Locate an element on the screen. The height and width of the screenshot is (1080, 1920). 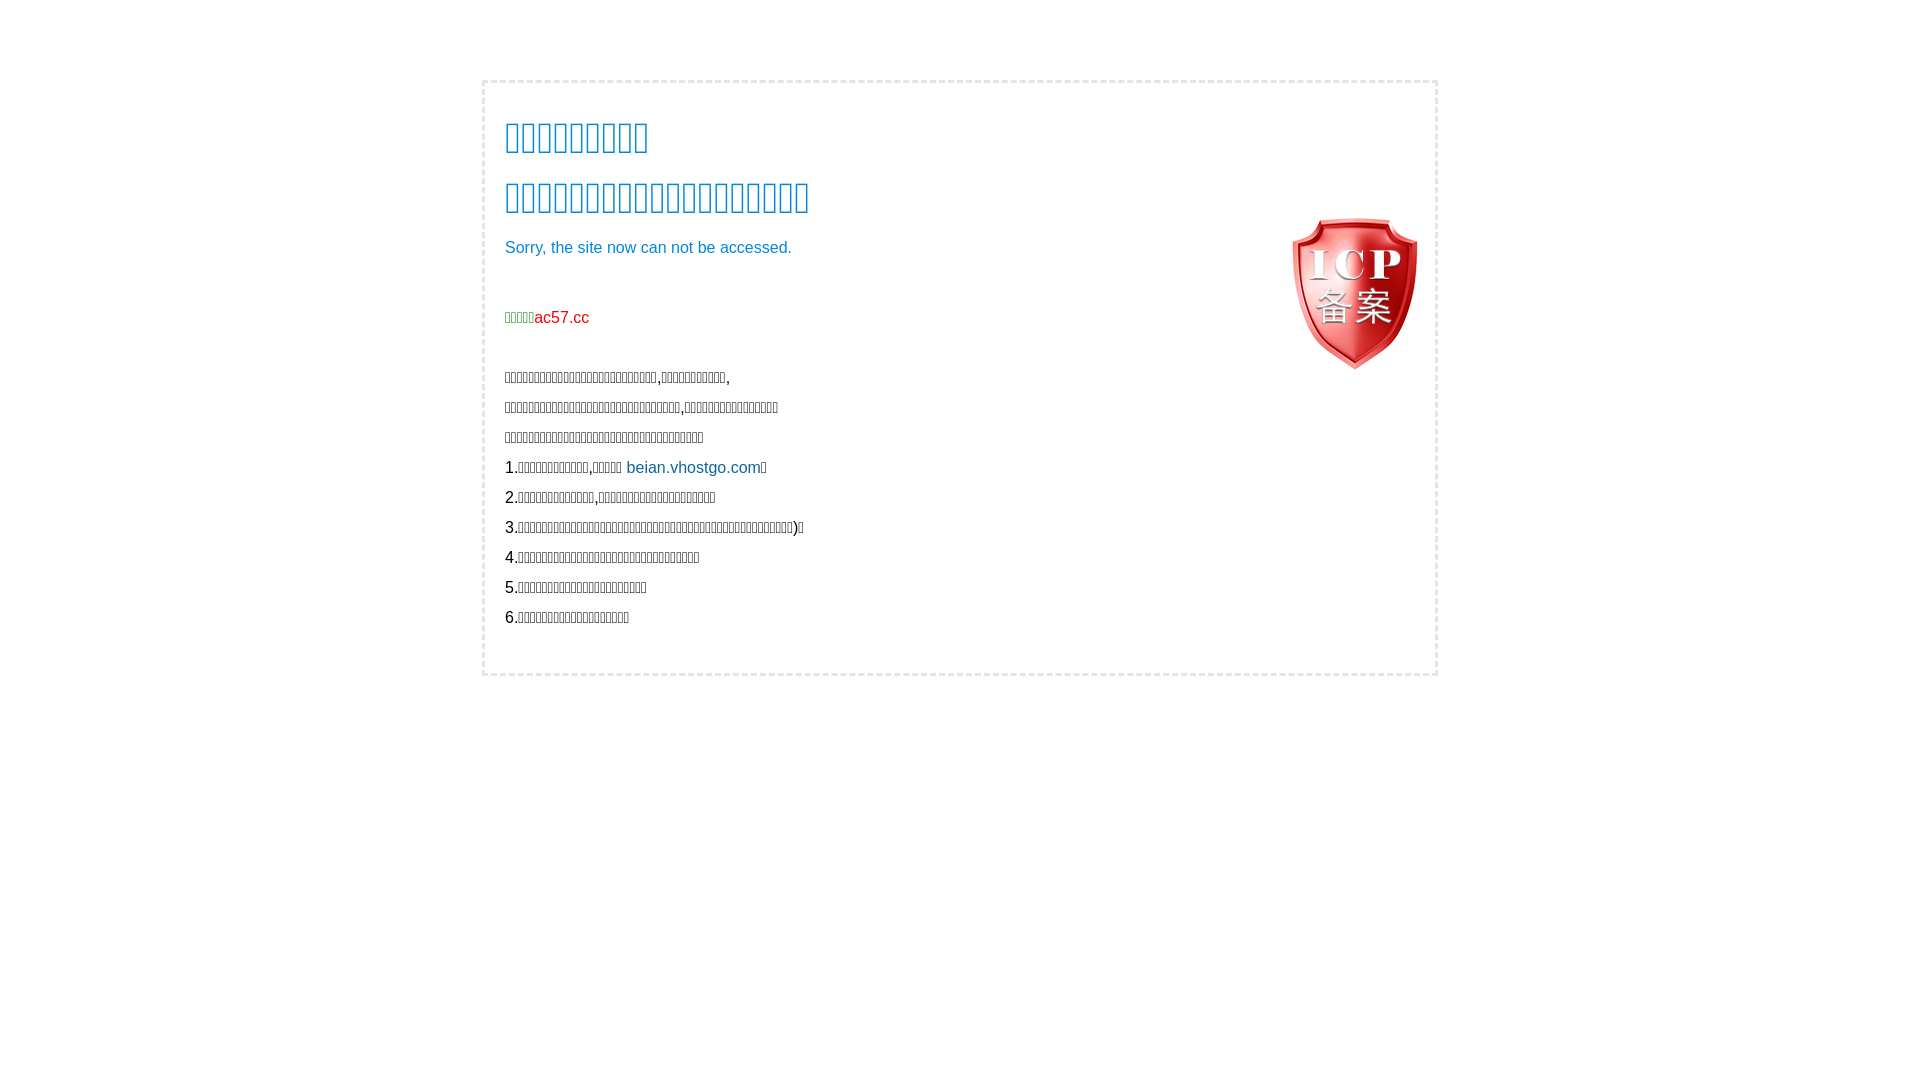
beian.vhostgo.com is located at coordinates (694, 468).